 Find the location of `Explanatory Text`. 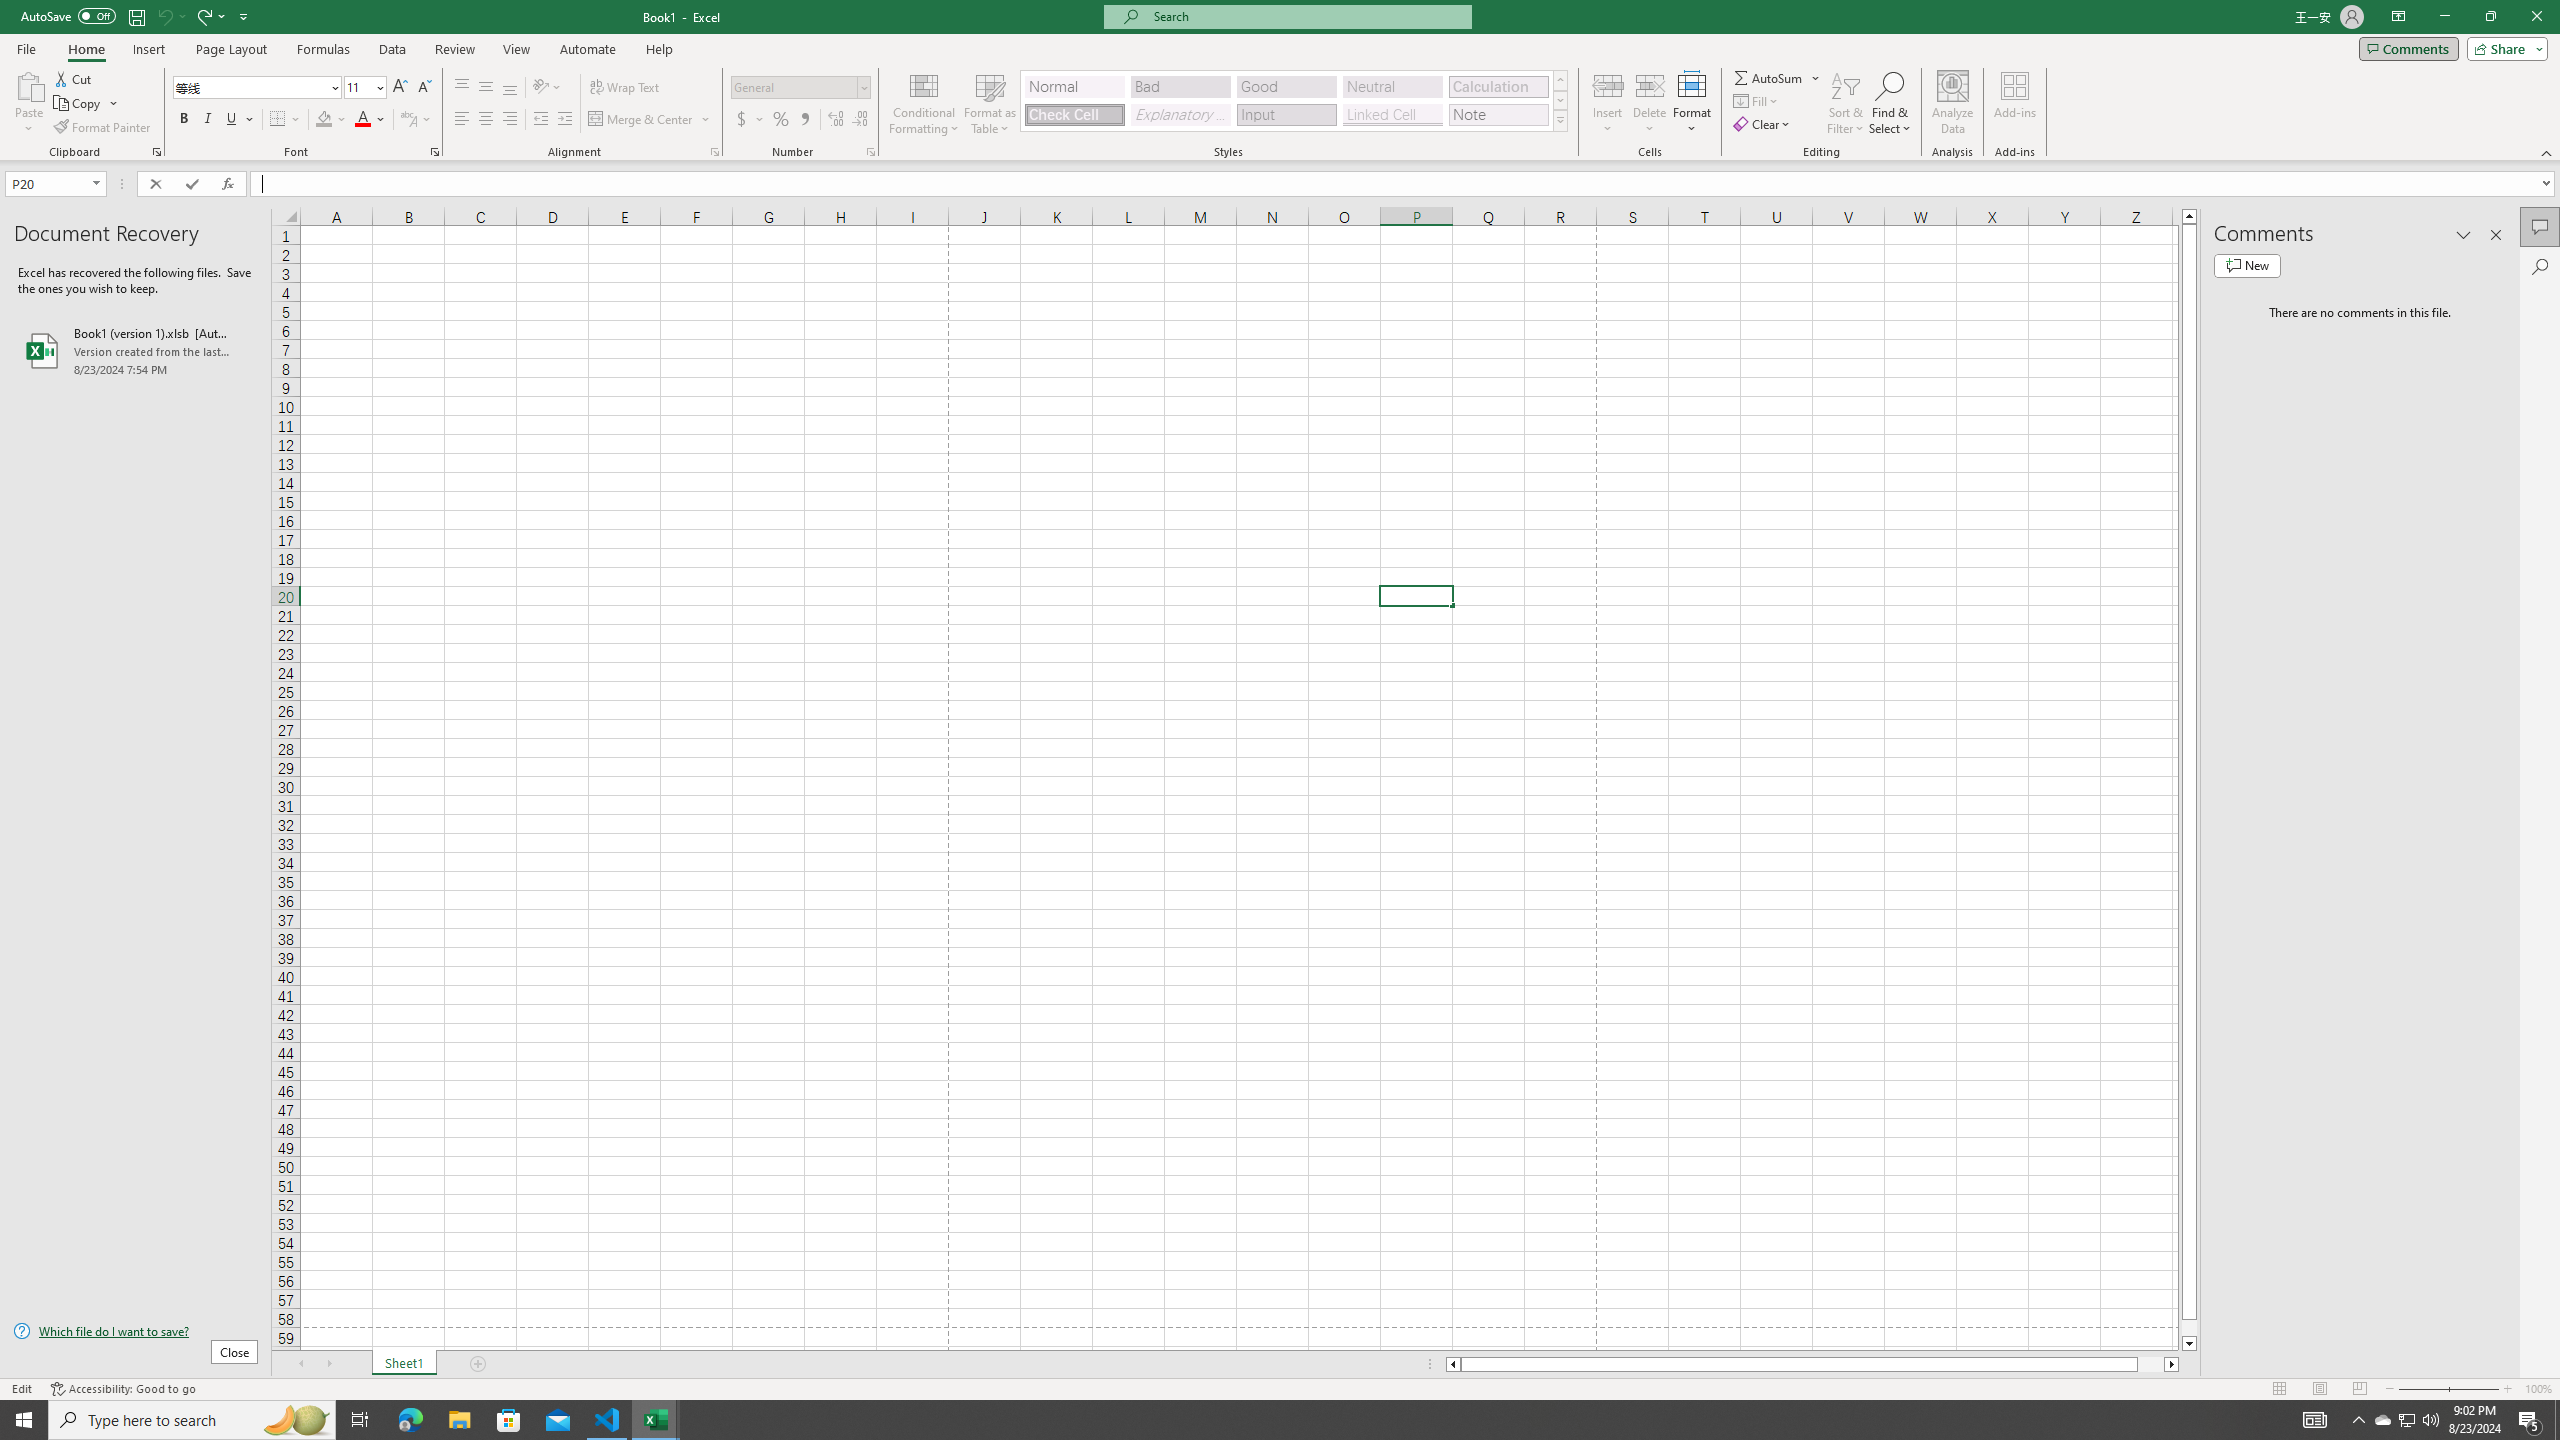

Explanatory Text is located at coordinates (1180, 114).